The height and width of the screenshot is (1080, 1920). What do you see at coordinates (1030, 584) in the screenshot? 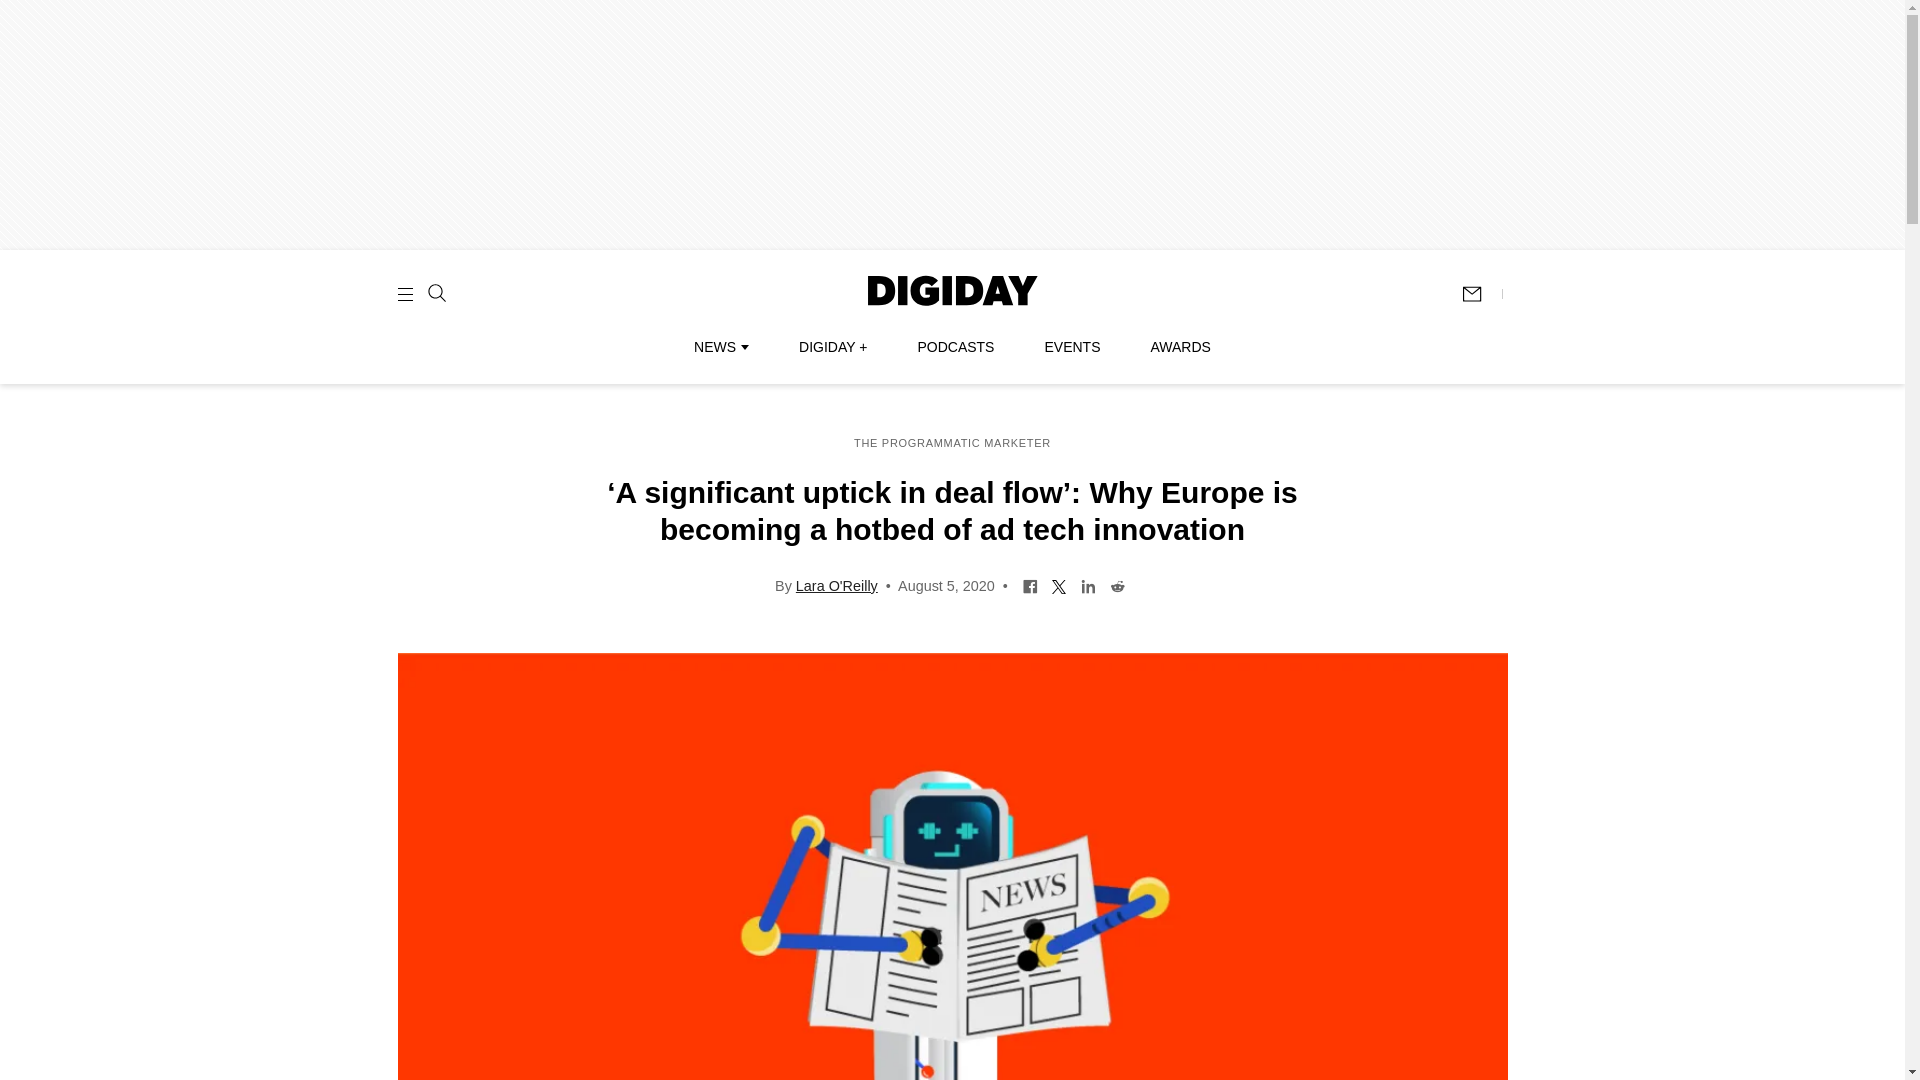
I see `Share on Facebook` at bounding box center [1030, 584].